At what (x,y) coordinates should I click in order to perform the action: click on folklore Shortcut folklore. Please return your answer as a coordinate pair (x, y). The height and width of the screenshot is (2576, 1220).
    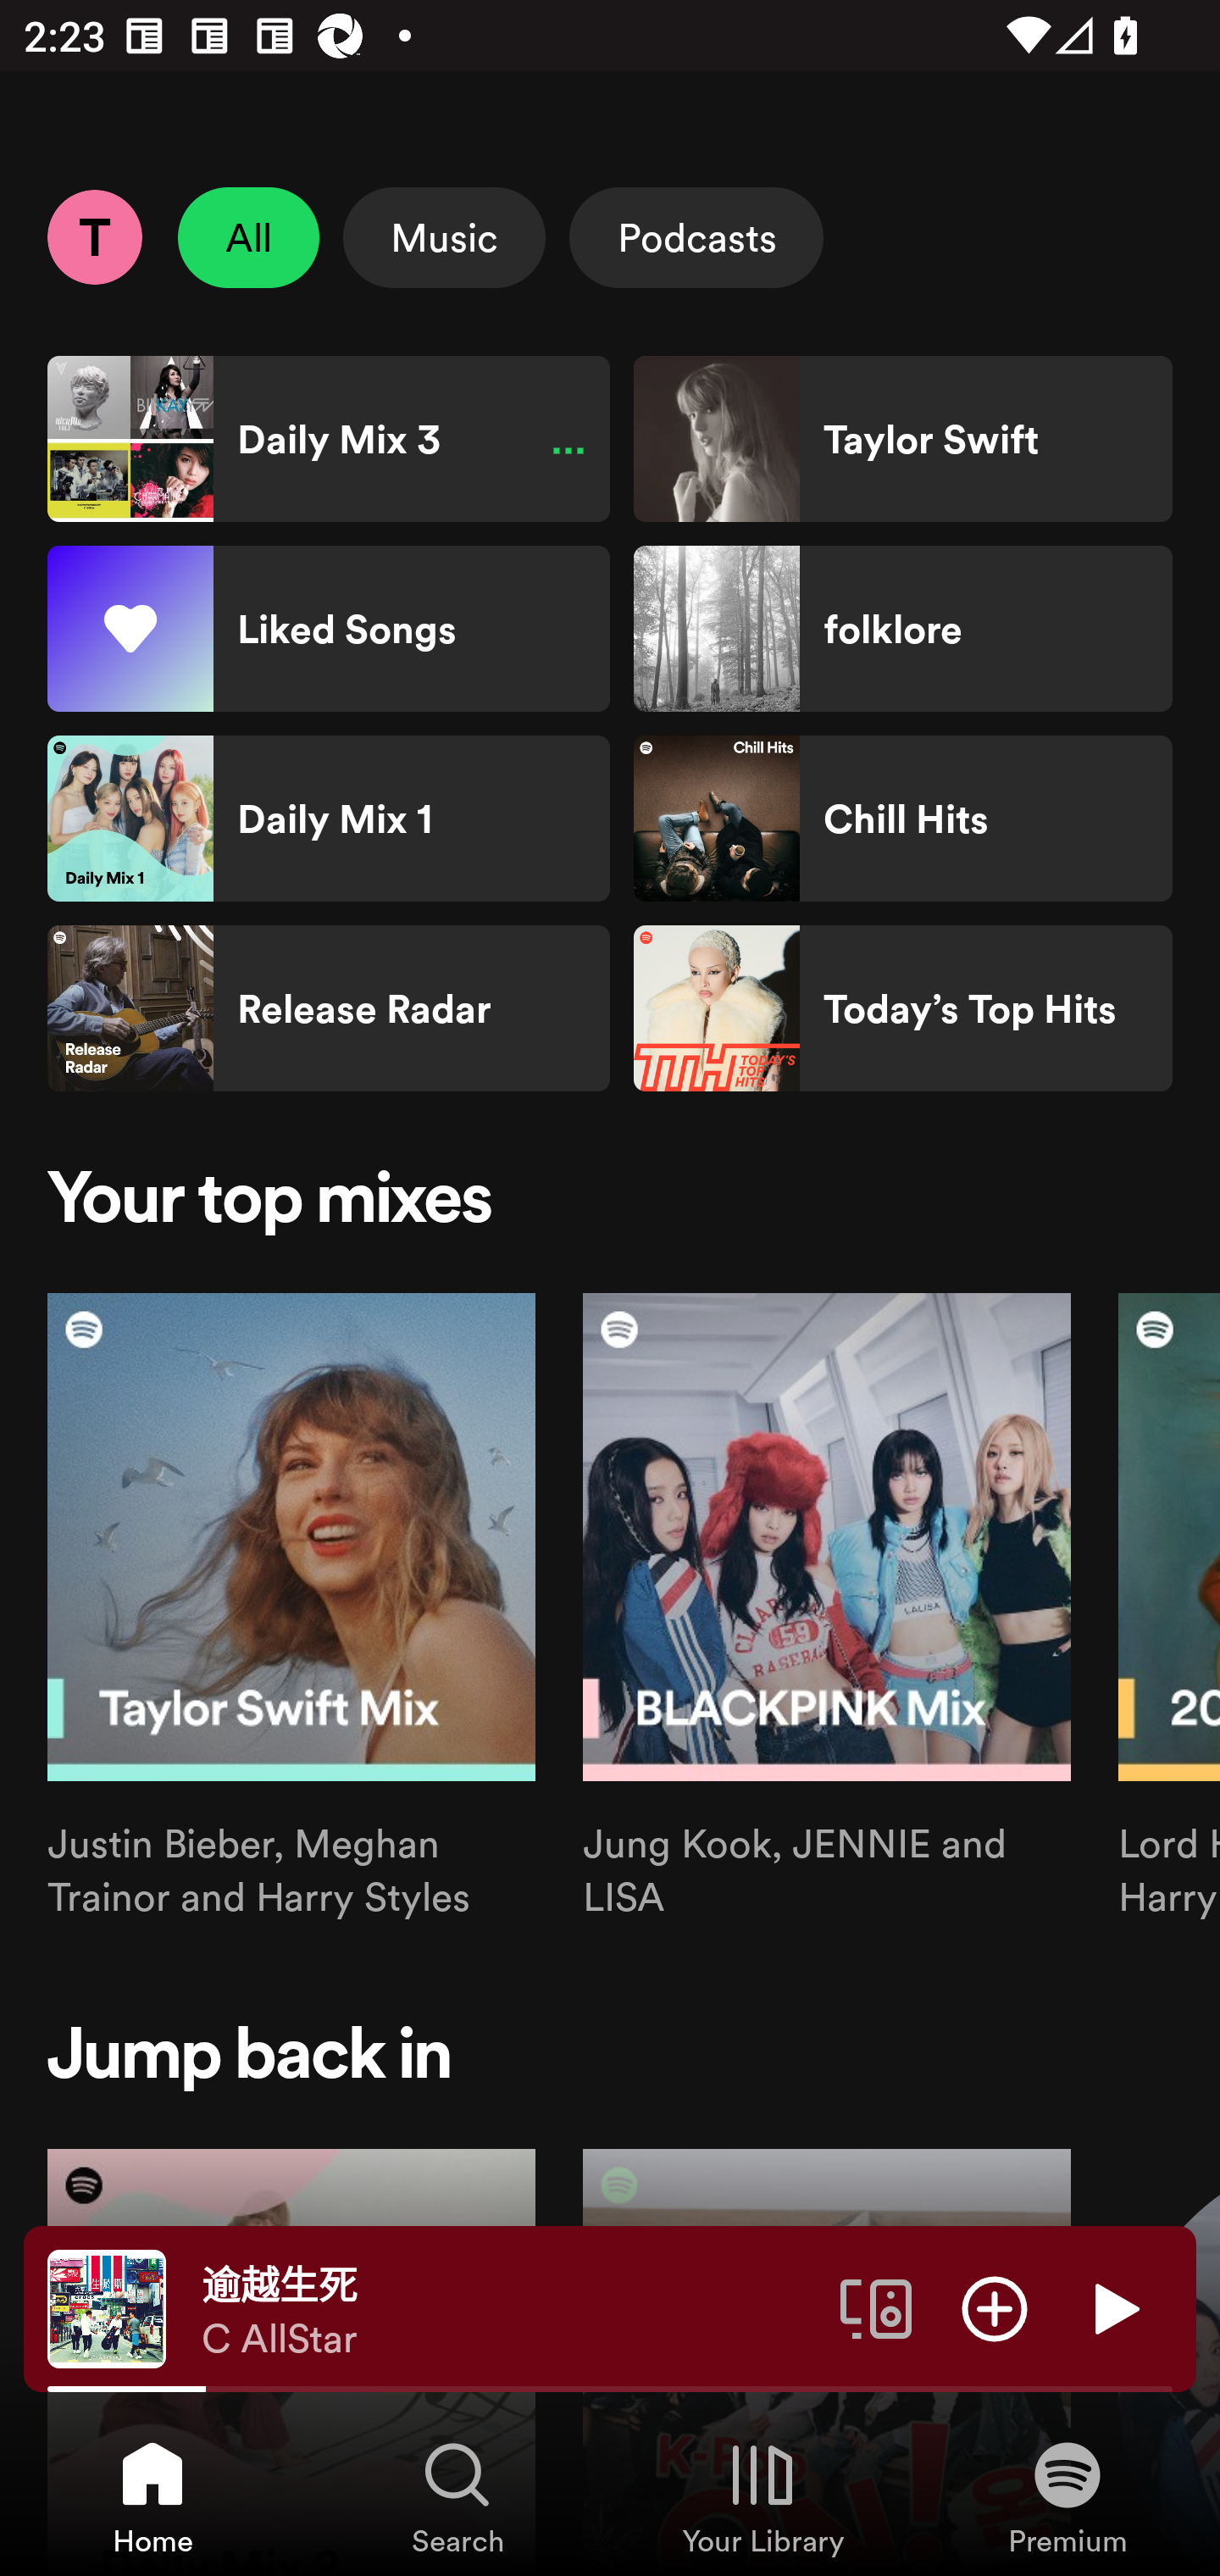
    Looking at the image, I should click on (902, 629).